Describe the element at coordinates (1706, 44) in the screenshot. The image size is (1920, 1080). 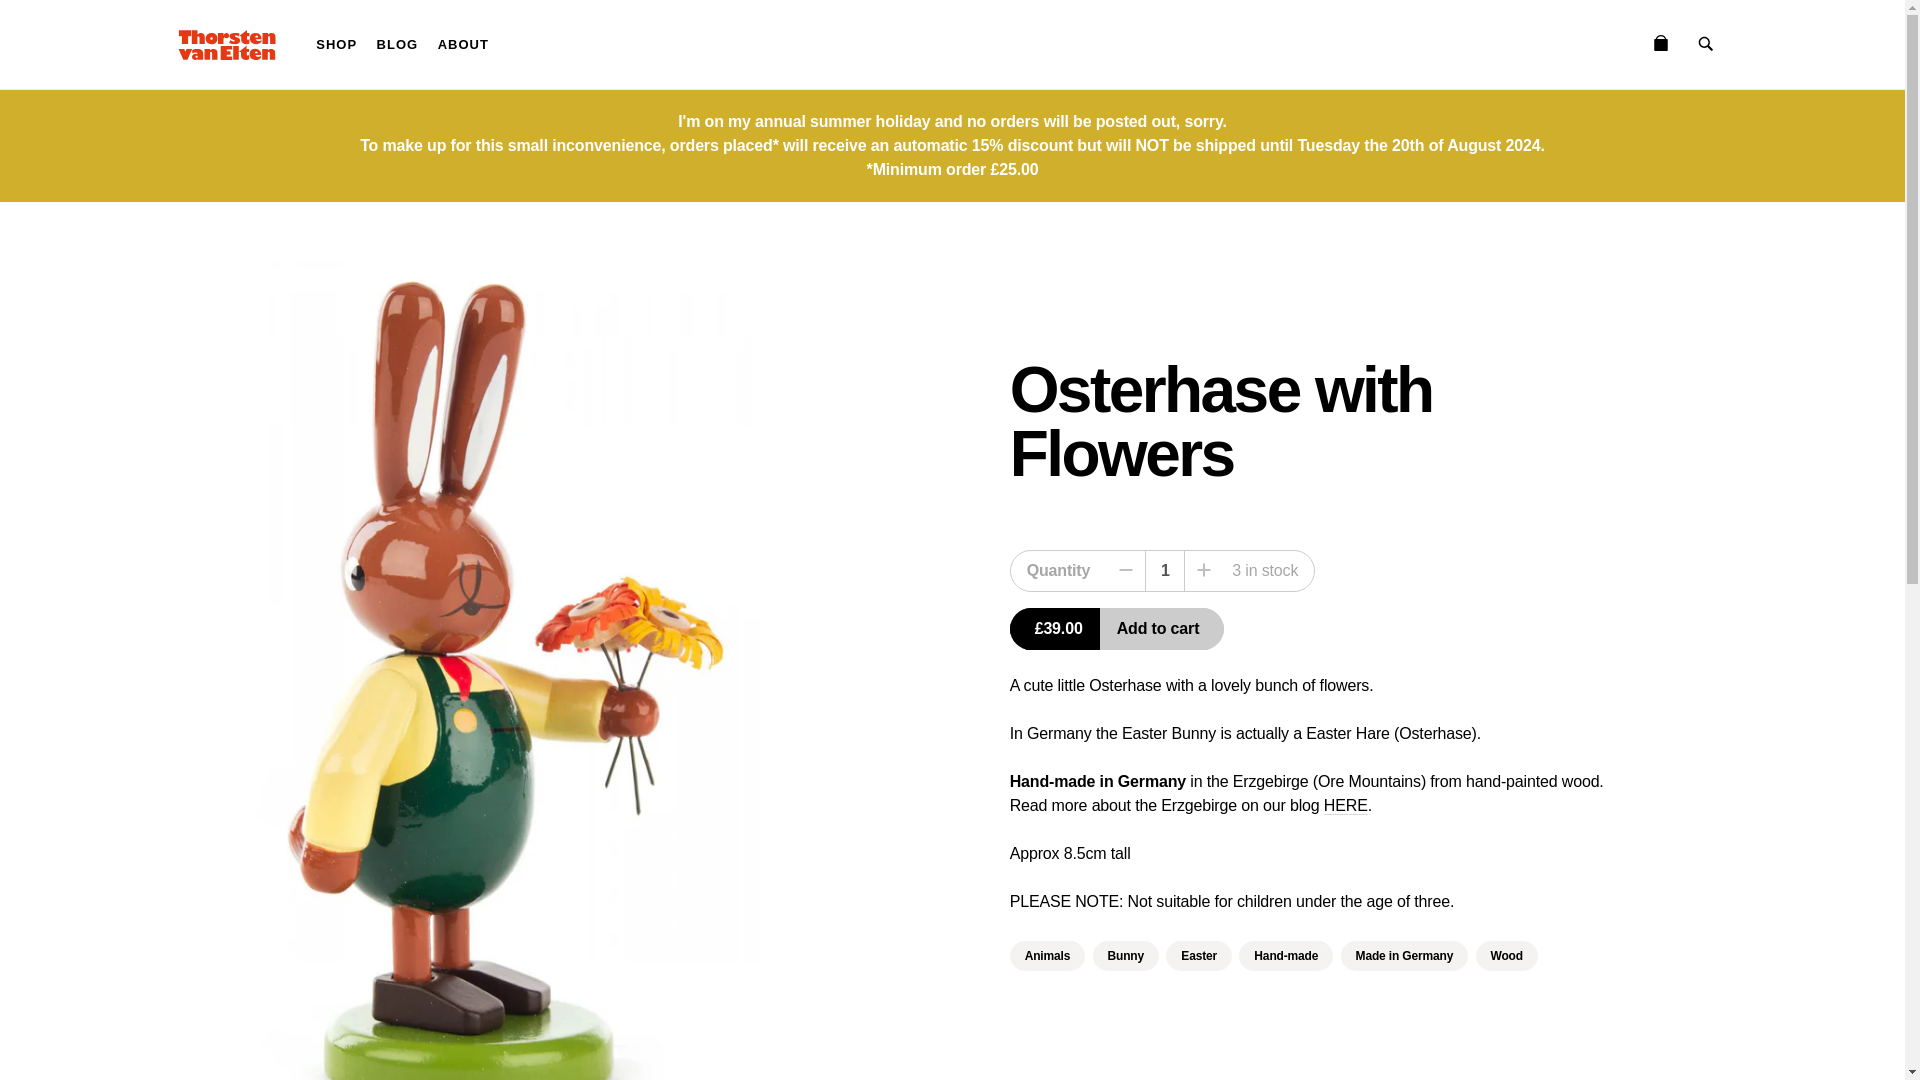
I see `SEARCH` at that location.